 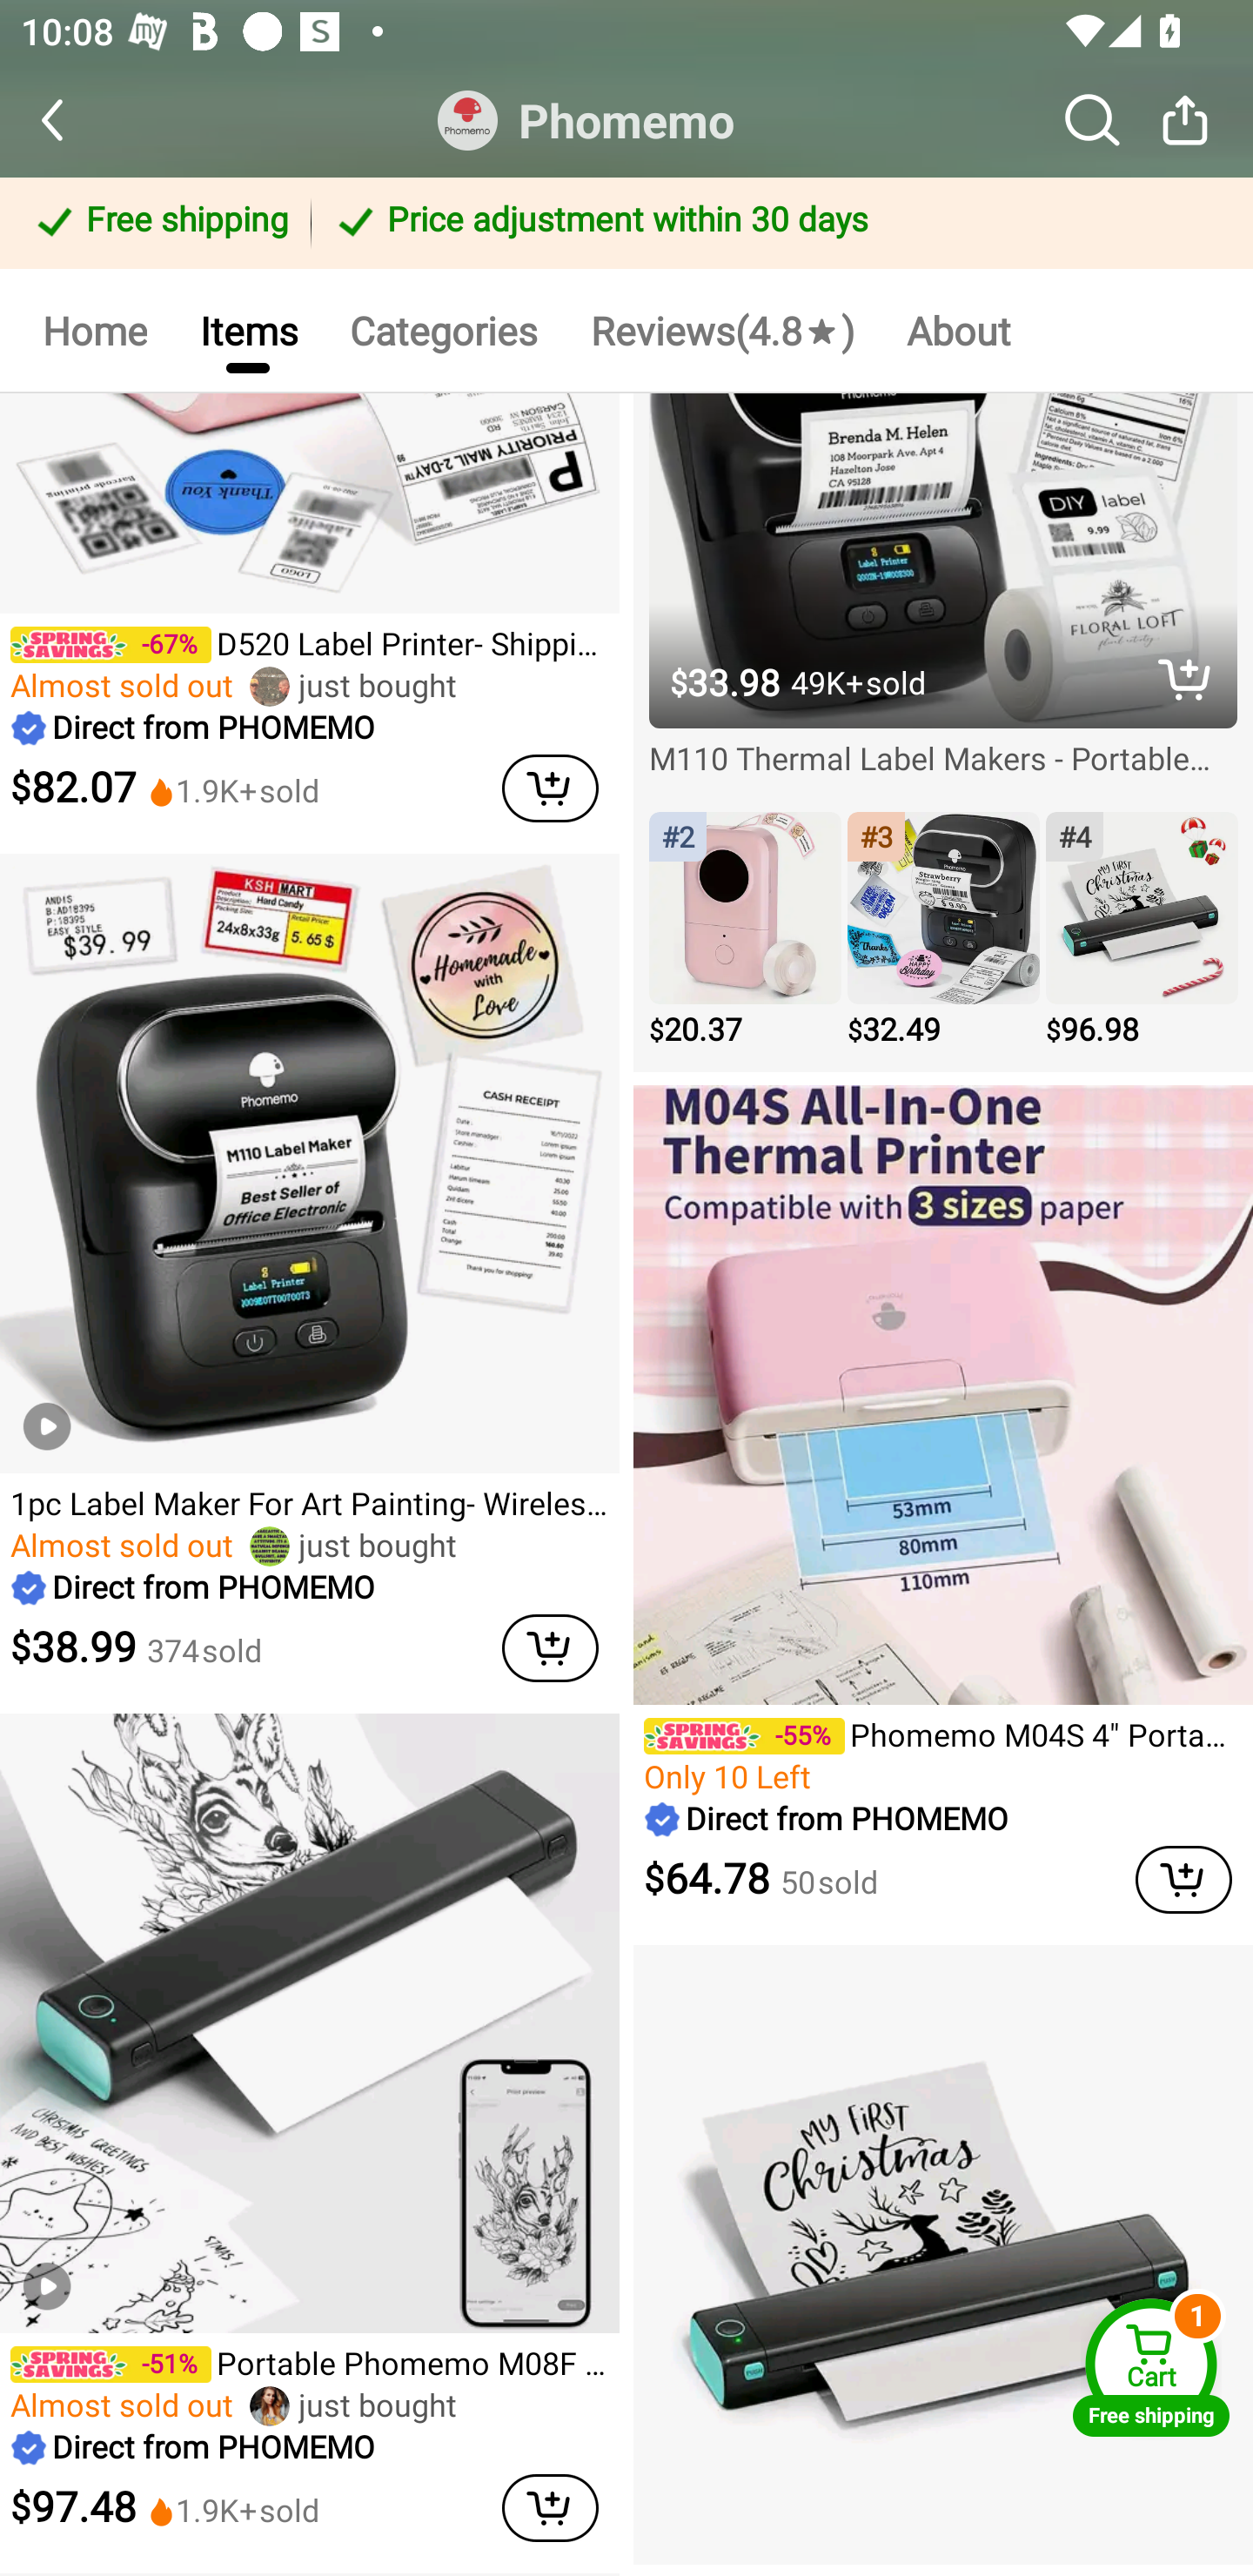 What do you see at coordinates (160, 223) in the screenshot?
I see `Free shipping` at bounding box center [160, 223].